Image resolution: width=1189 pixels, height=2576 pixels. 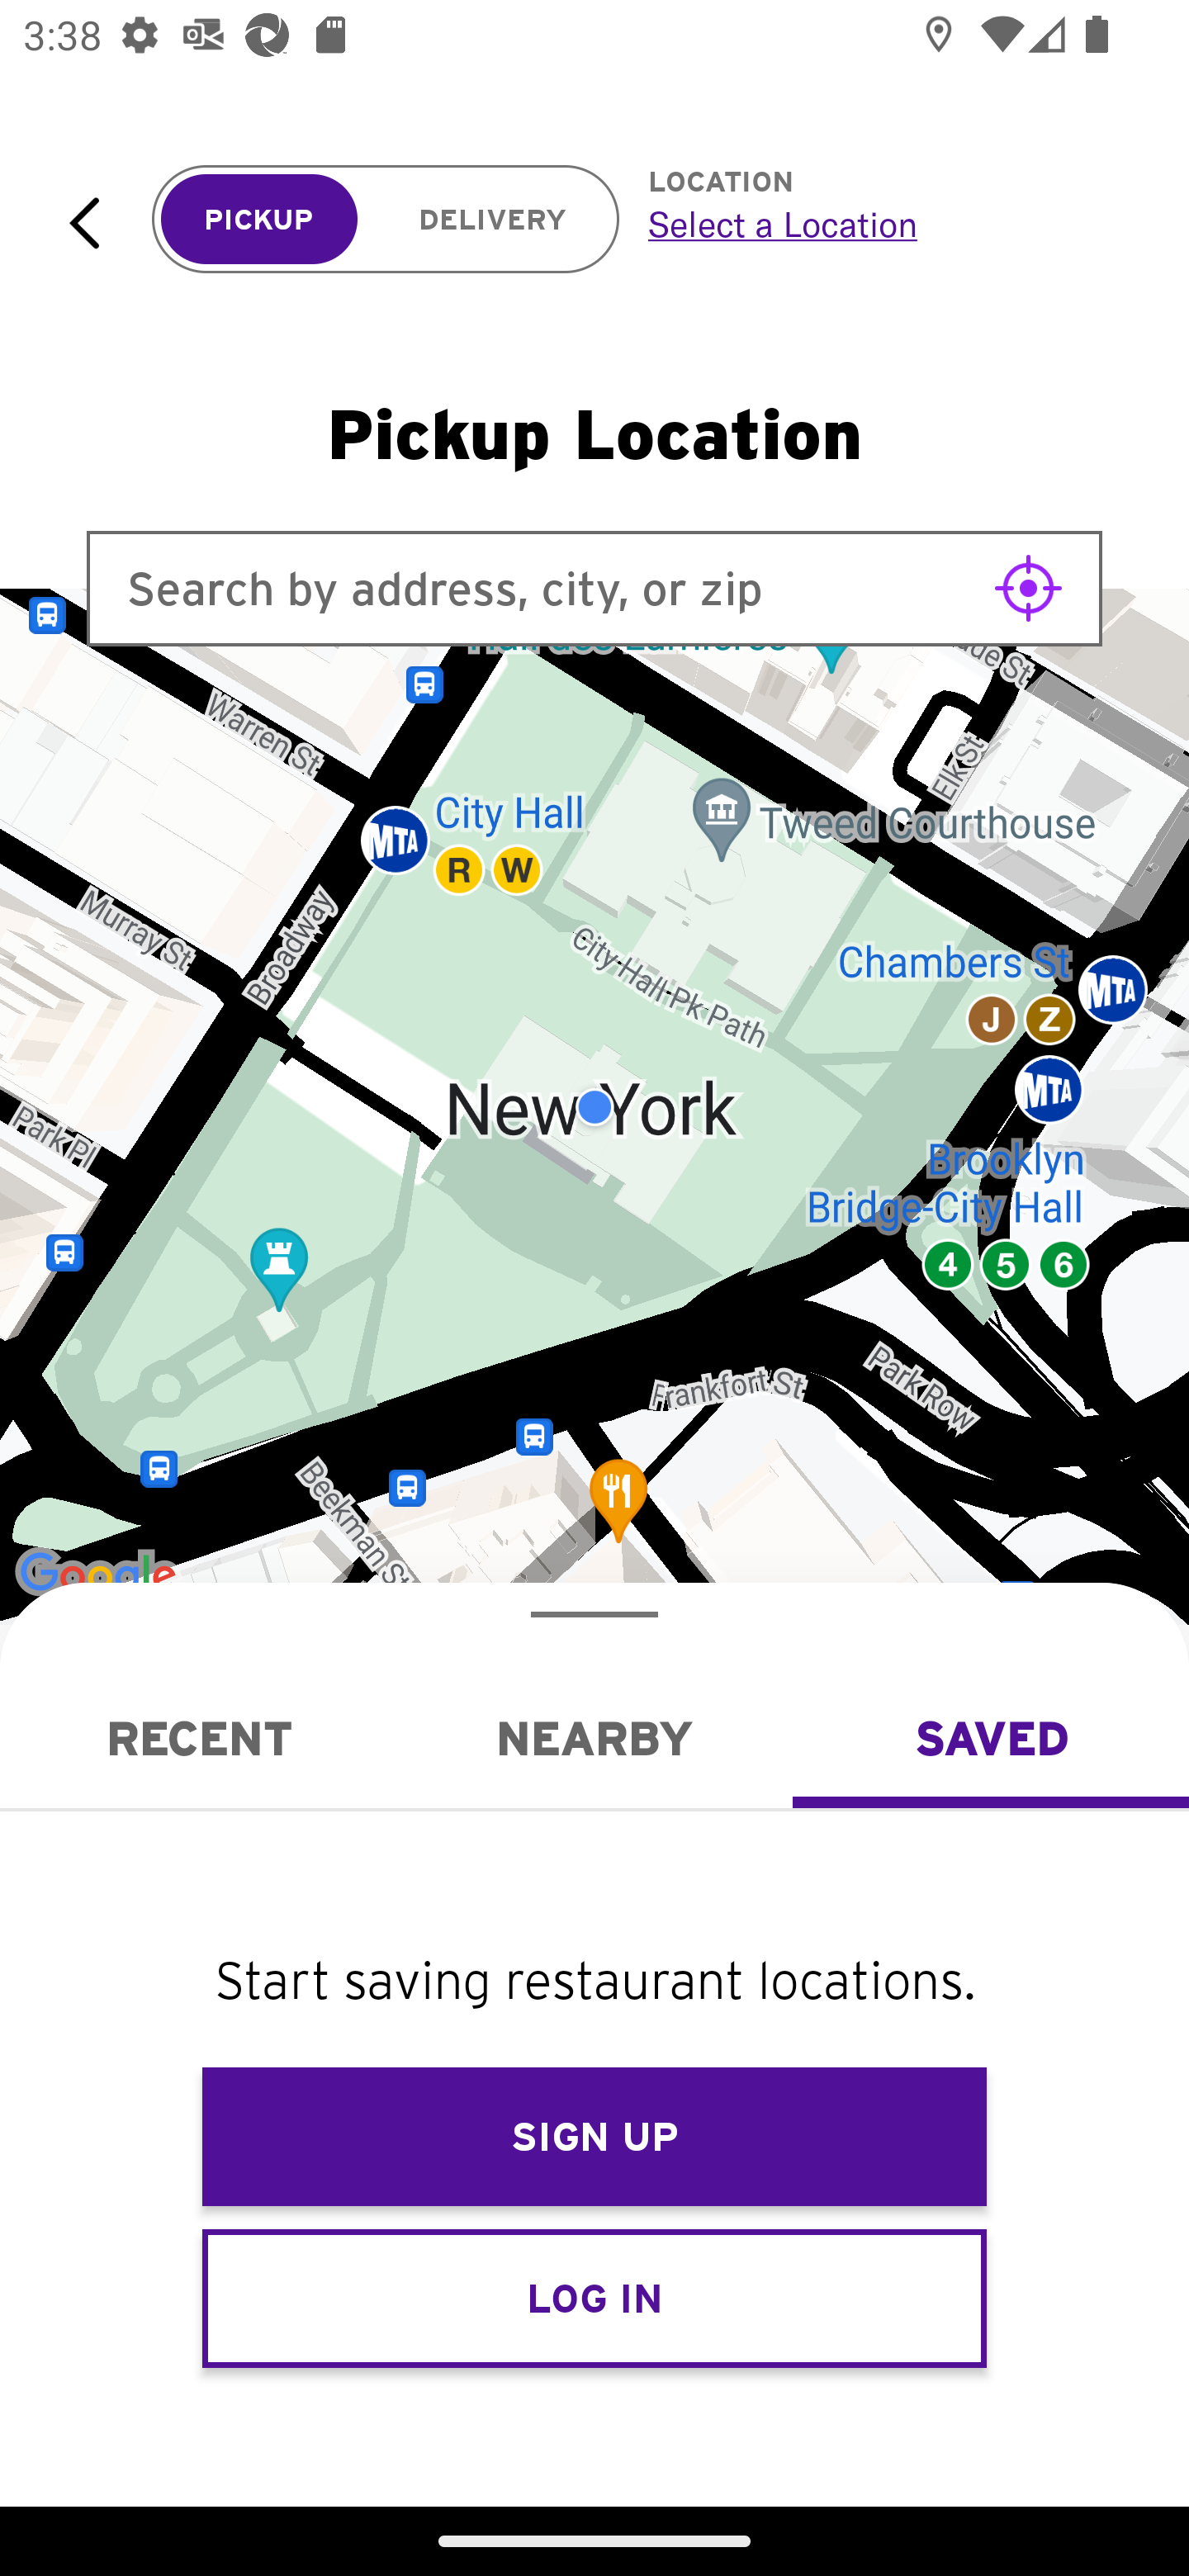 I want to click on LOG IN, so click(x=594, y=2297).